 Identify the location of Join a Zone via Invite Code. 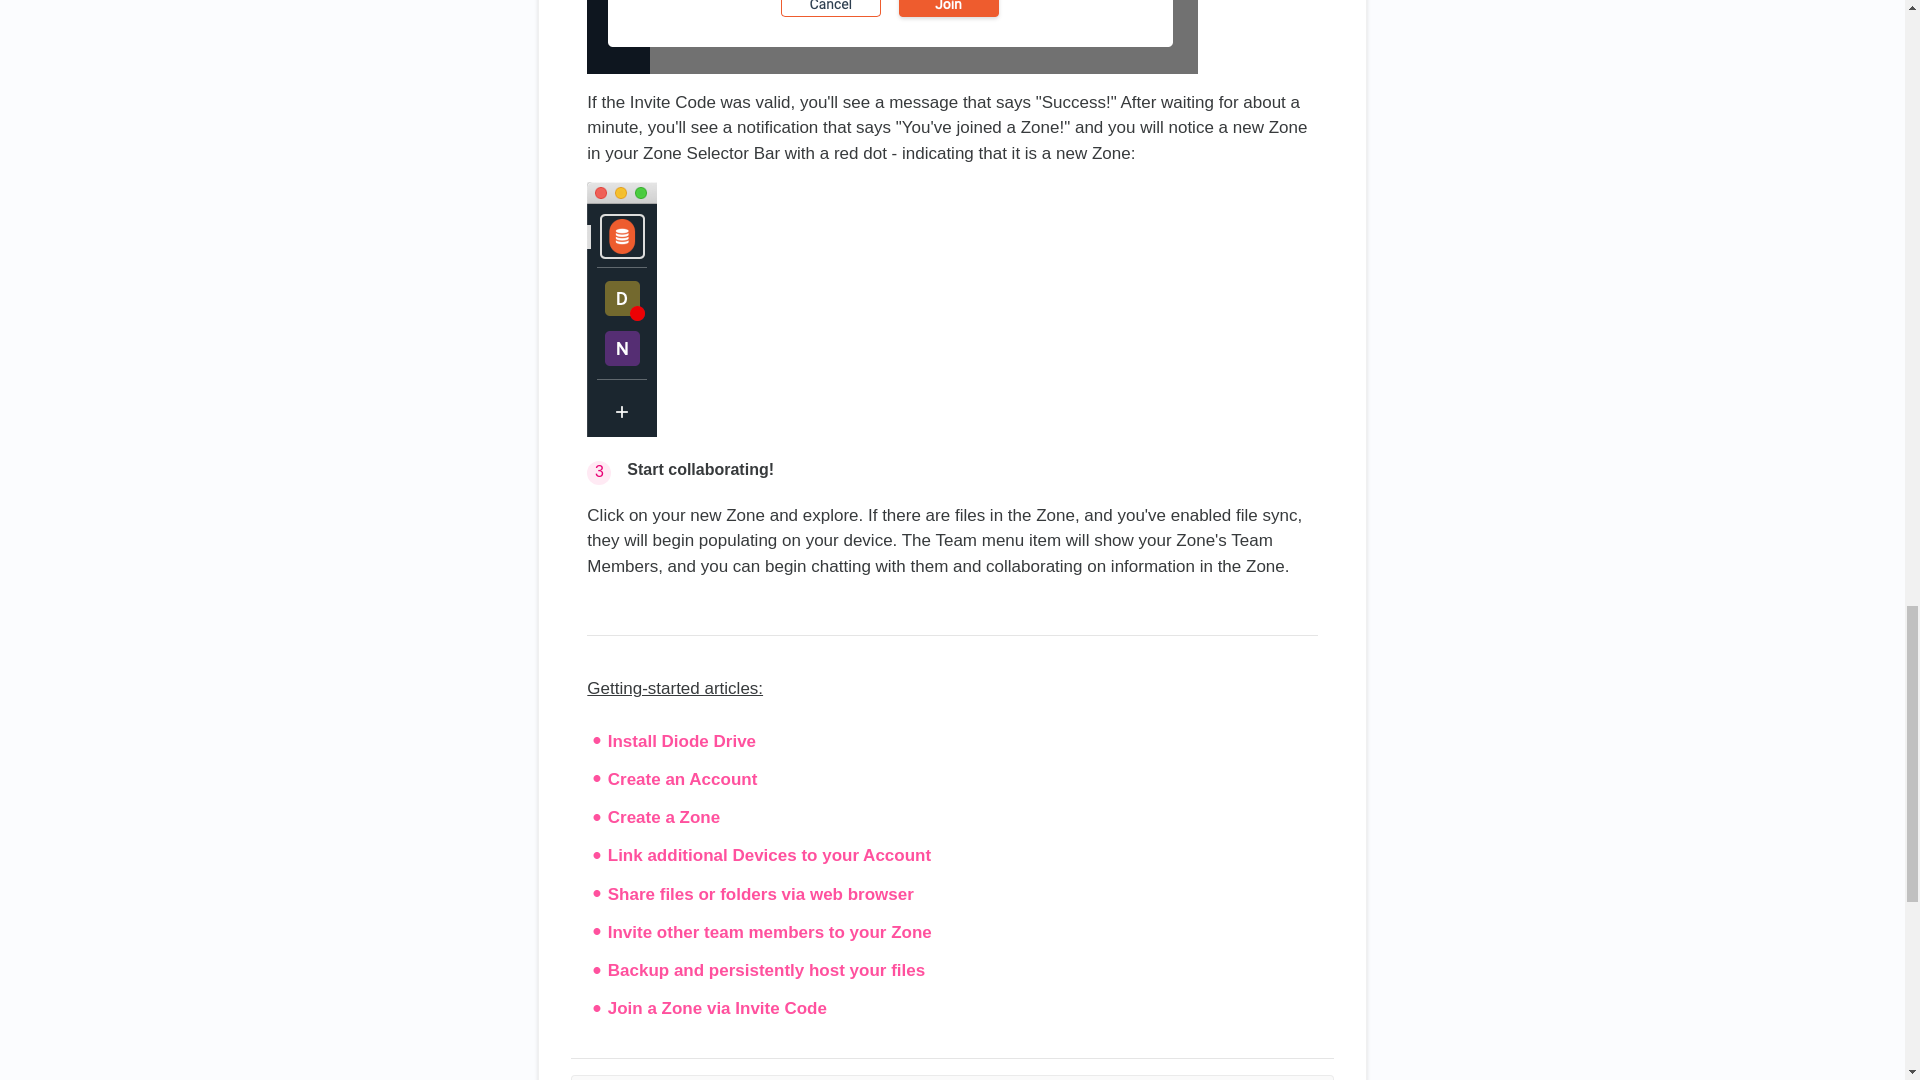
(718, 1008).